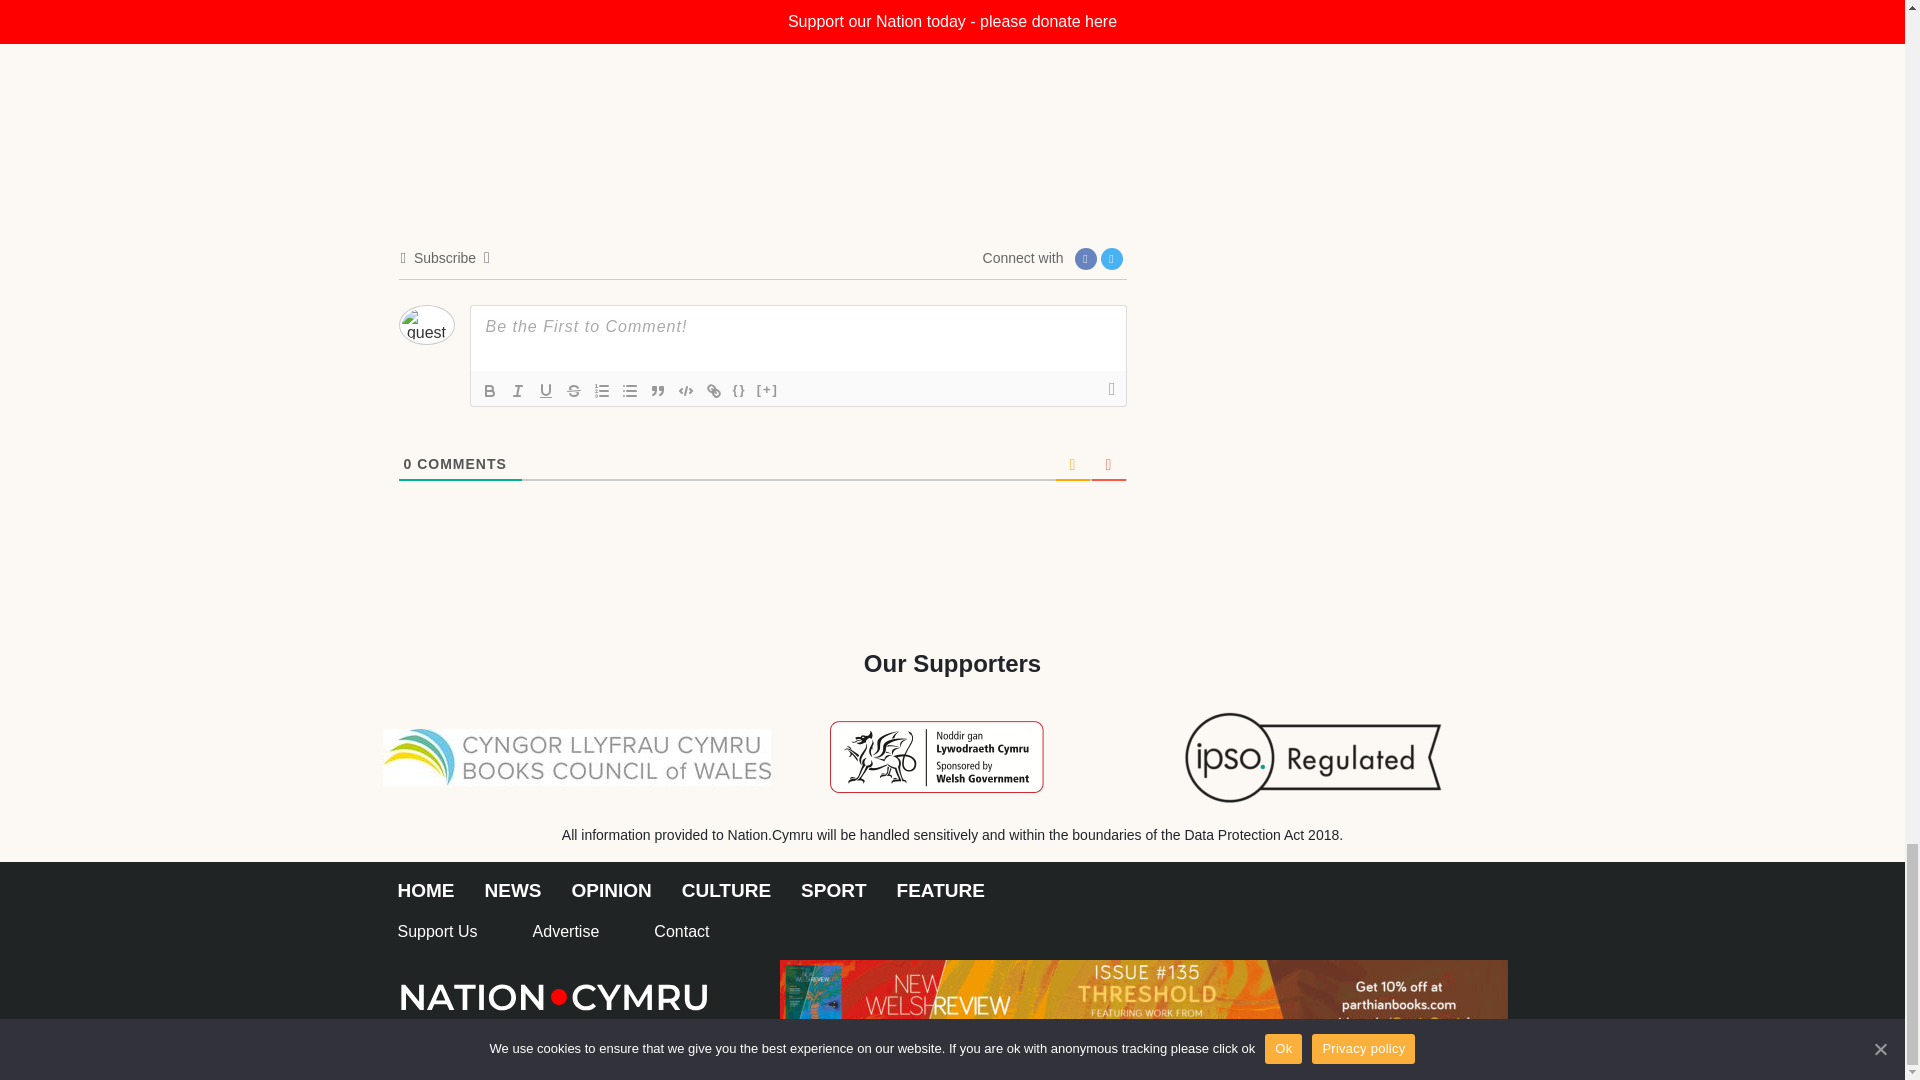 This screenshot has width=1920, height=1080. Describe the element at coordinates (602, 390) in the screenshot. I see `Ordered List` at that location.